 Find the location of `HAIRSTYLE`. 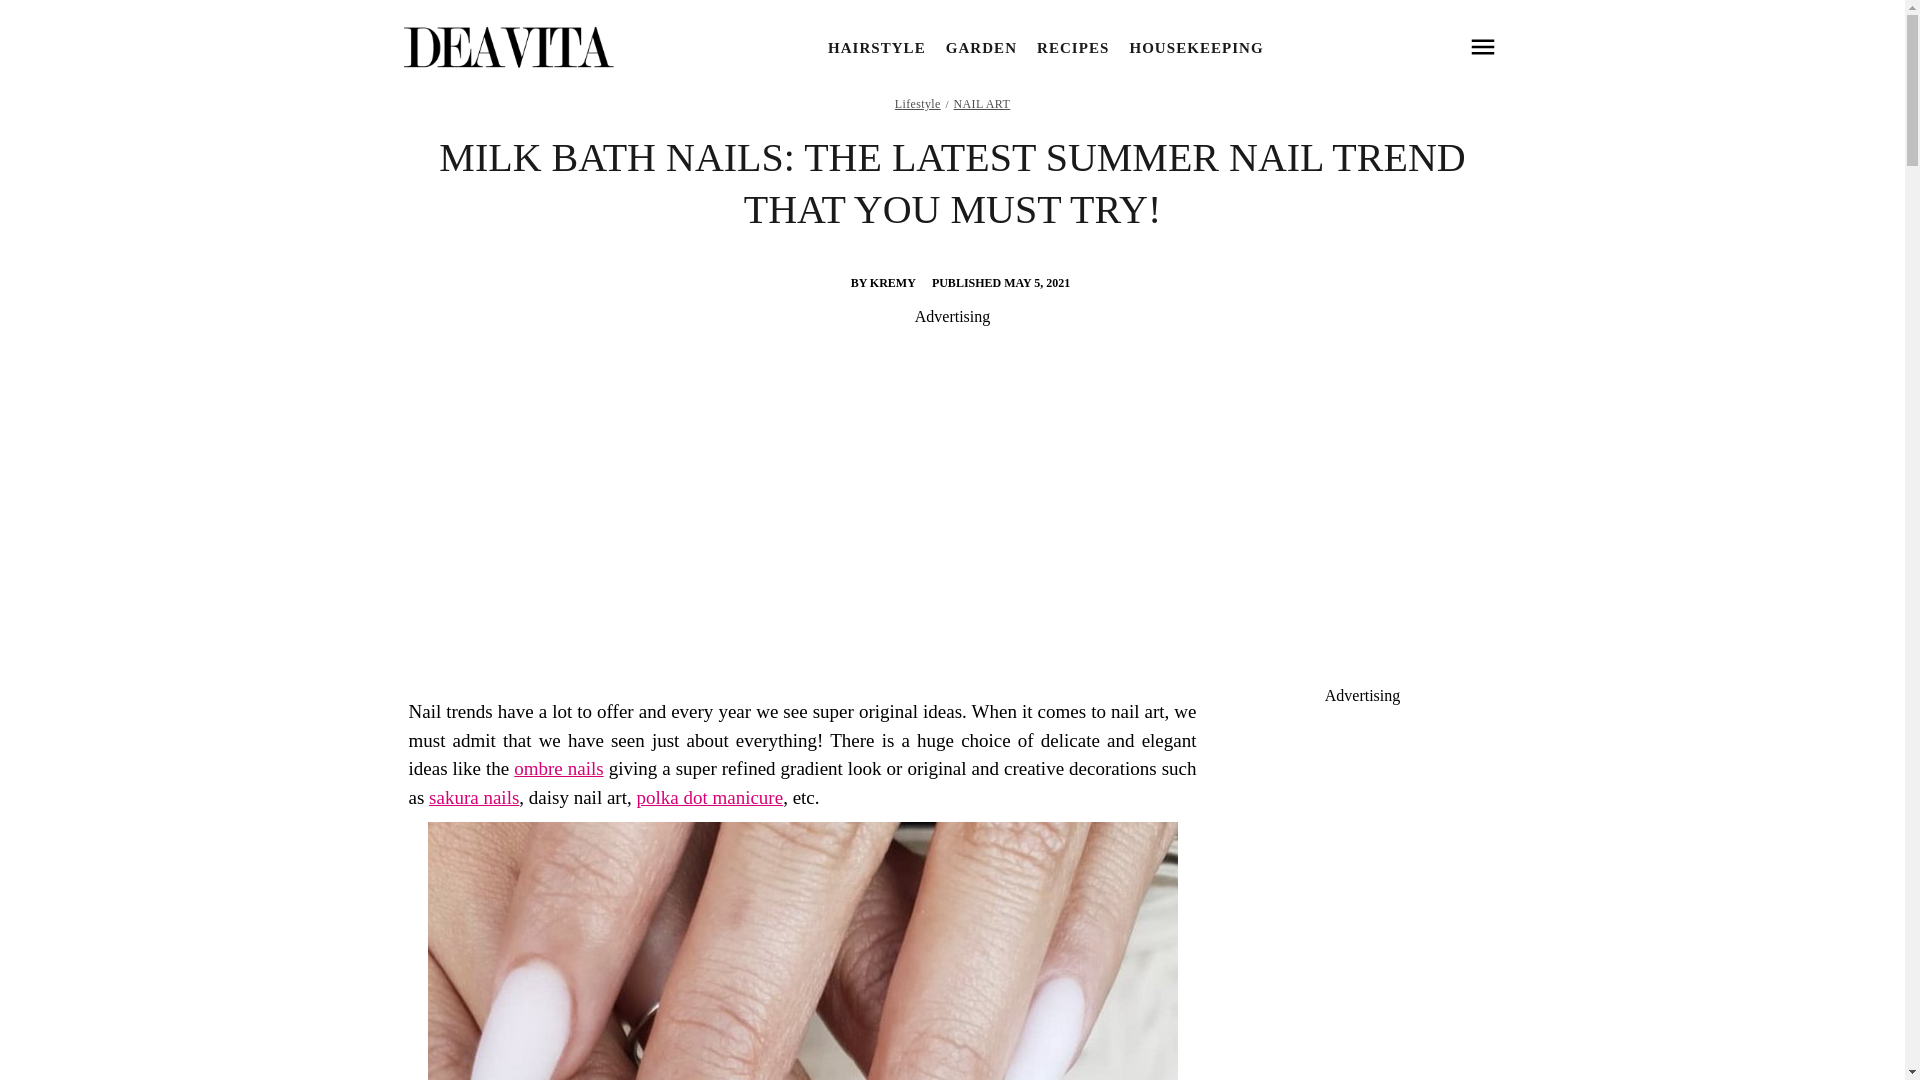

HAIRSTYLE is located at coordinates (876, 48).